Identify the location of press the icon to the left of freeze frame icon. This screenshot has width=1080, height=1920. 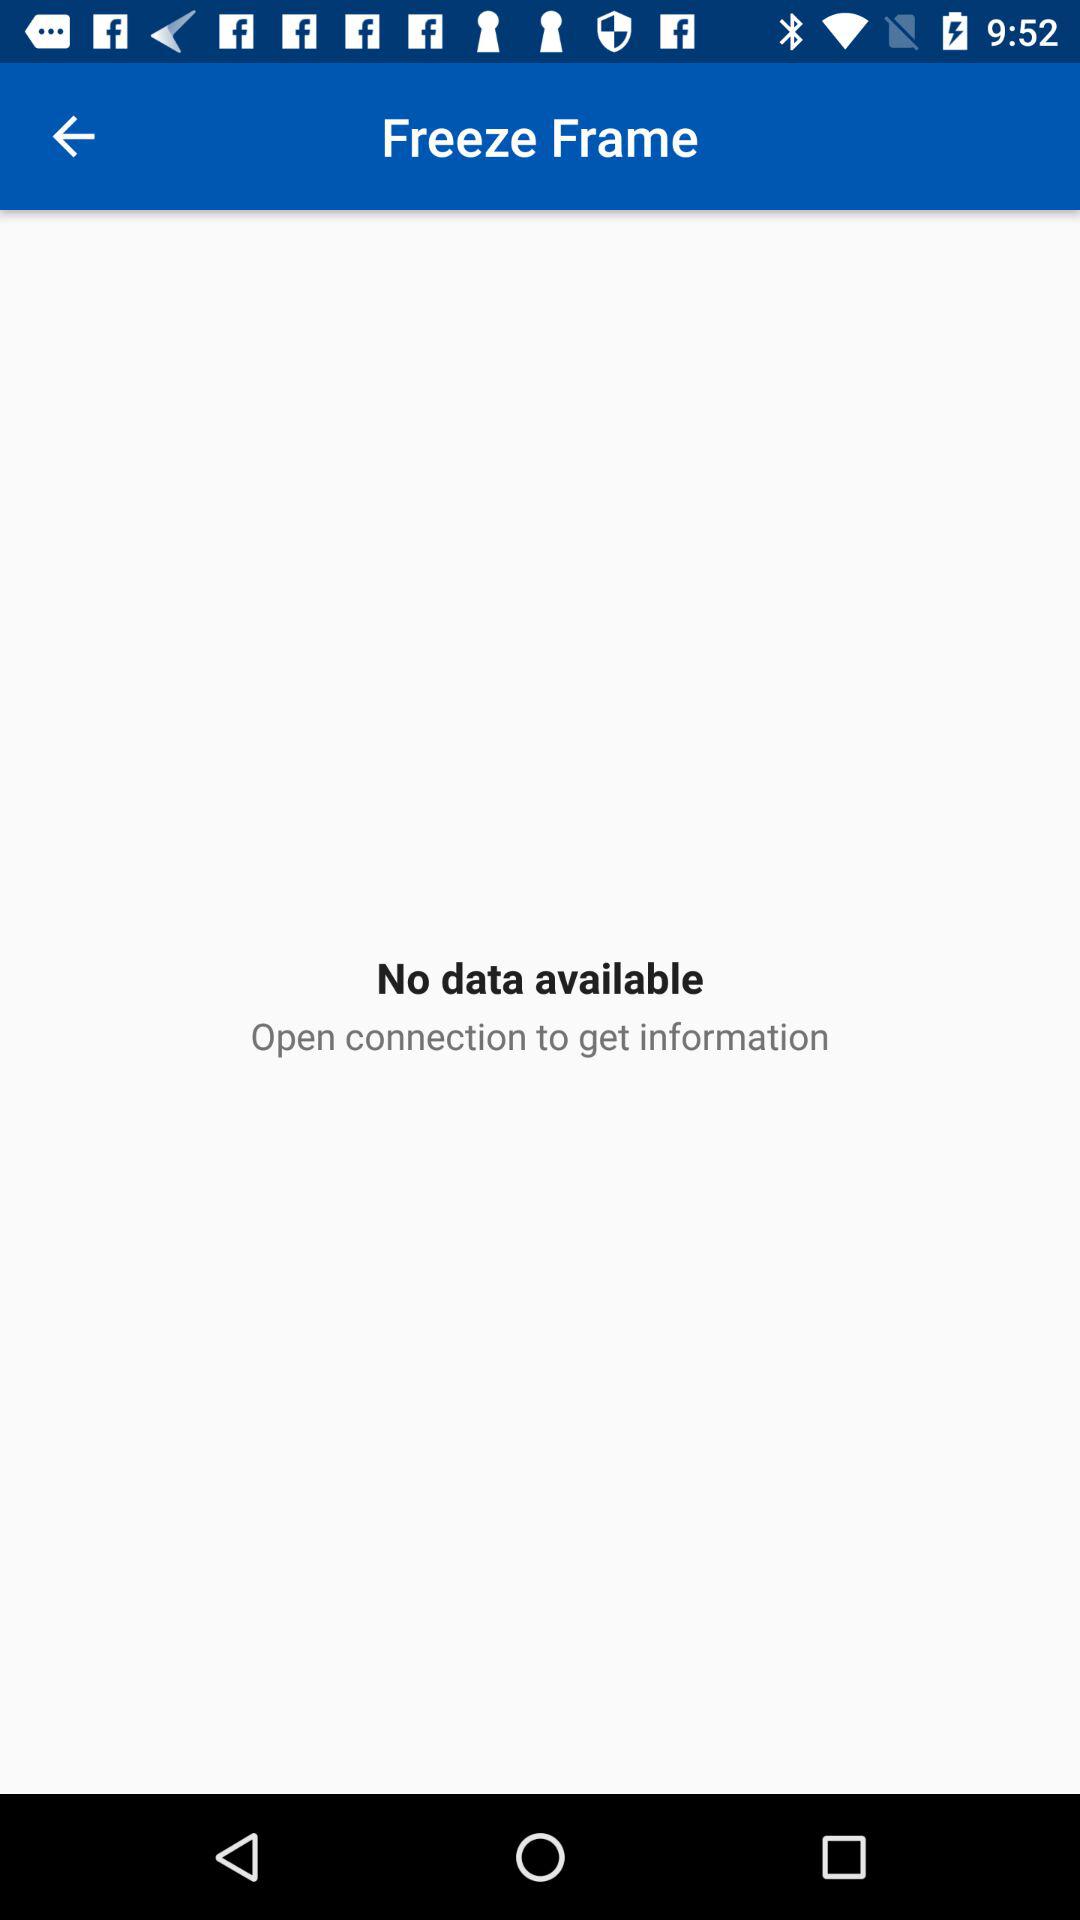
(73, 136).